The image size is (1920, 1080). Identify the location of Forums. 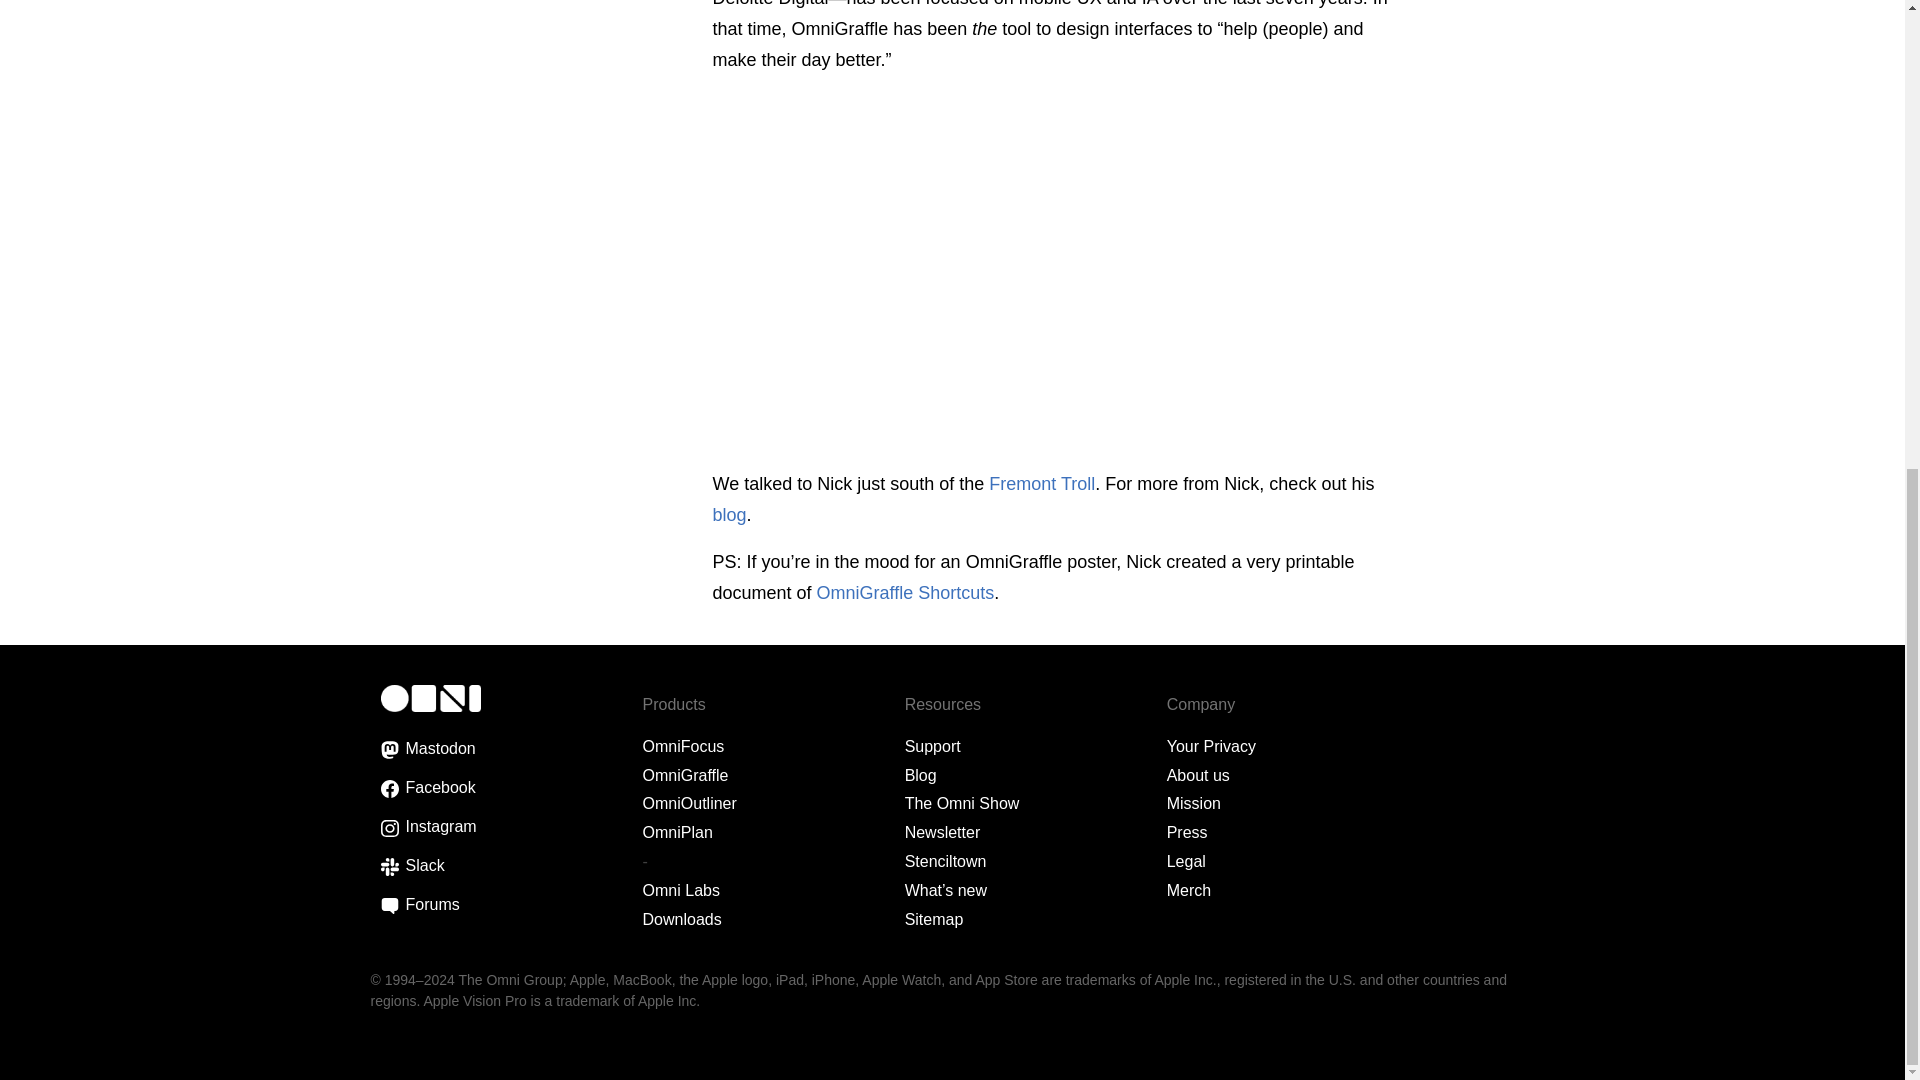
(388, 905).